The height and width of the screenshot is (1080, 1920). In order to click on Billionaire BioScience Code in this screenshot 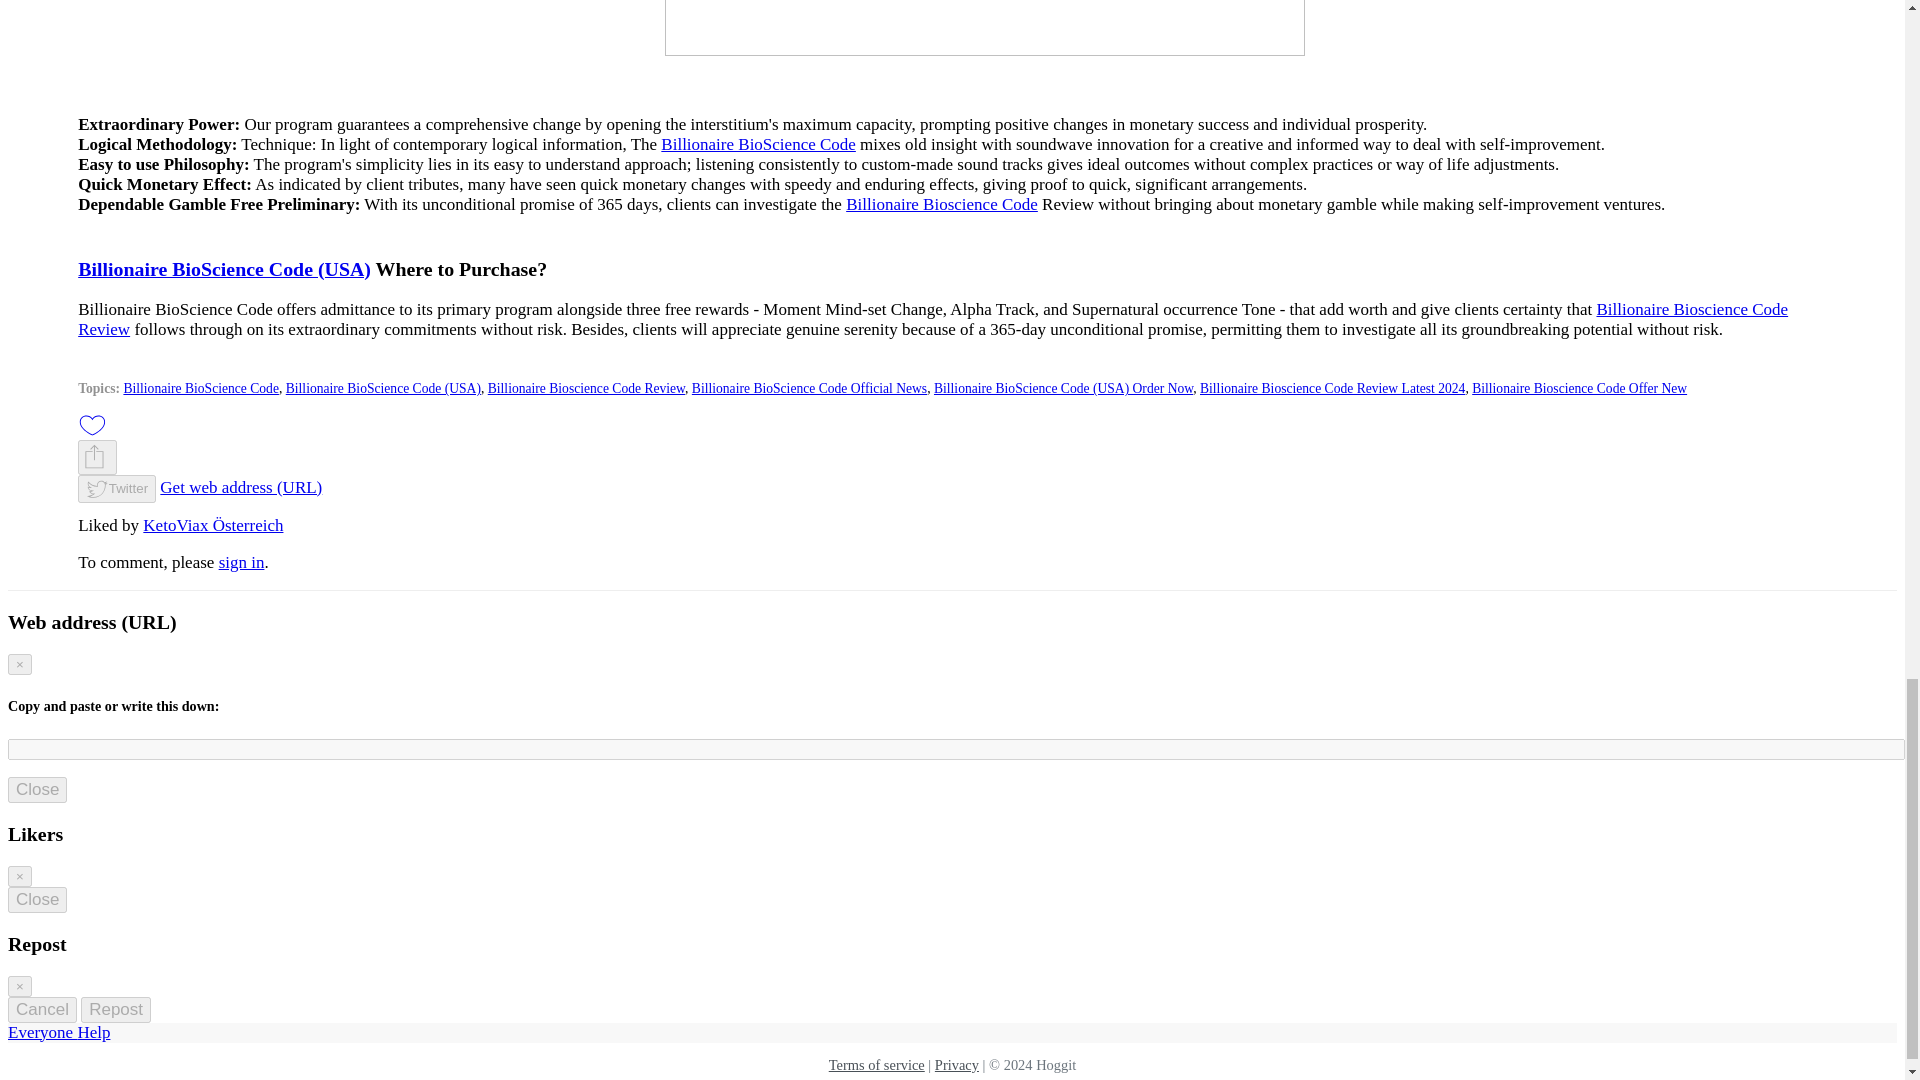, I will do `click(758, 144)`.